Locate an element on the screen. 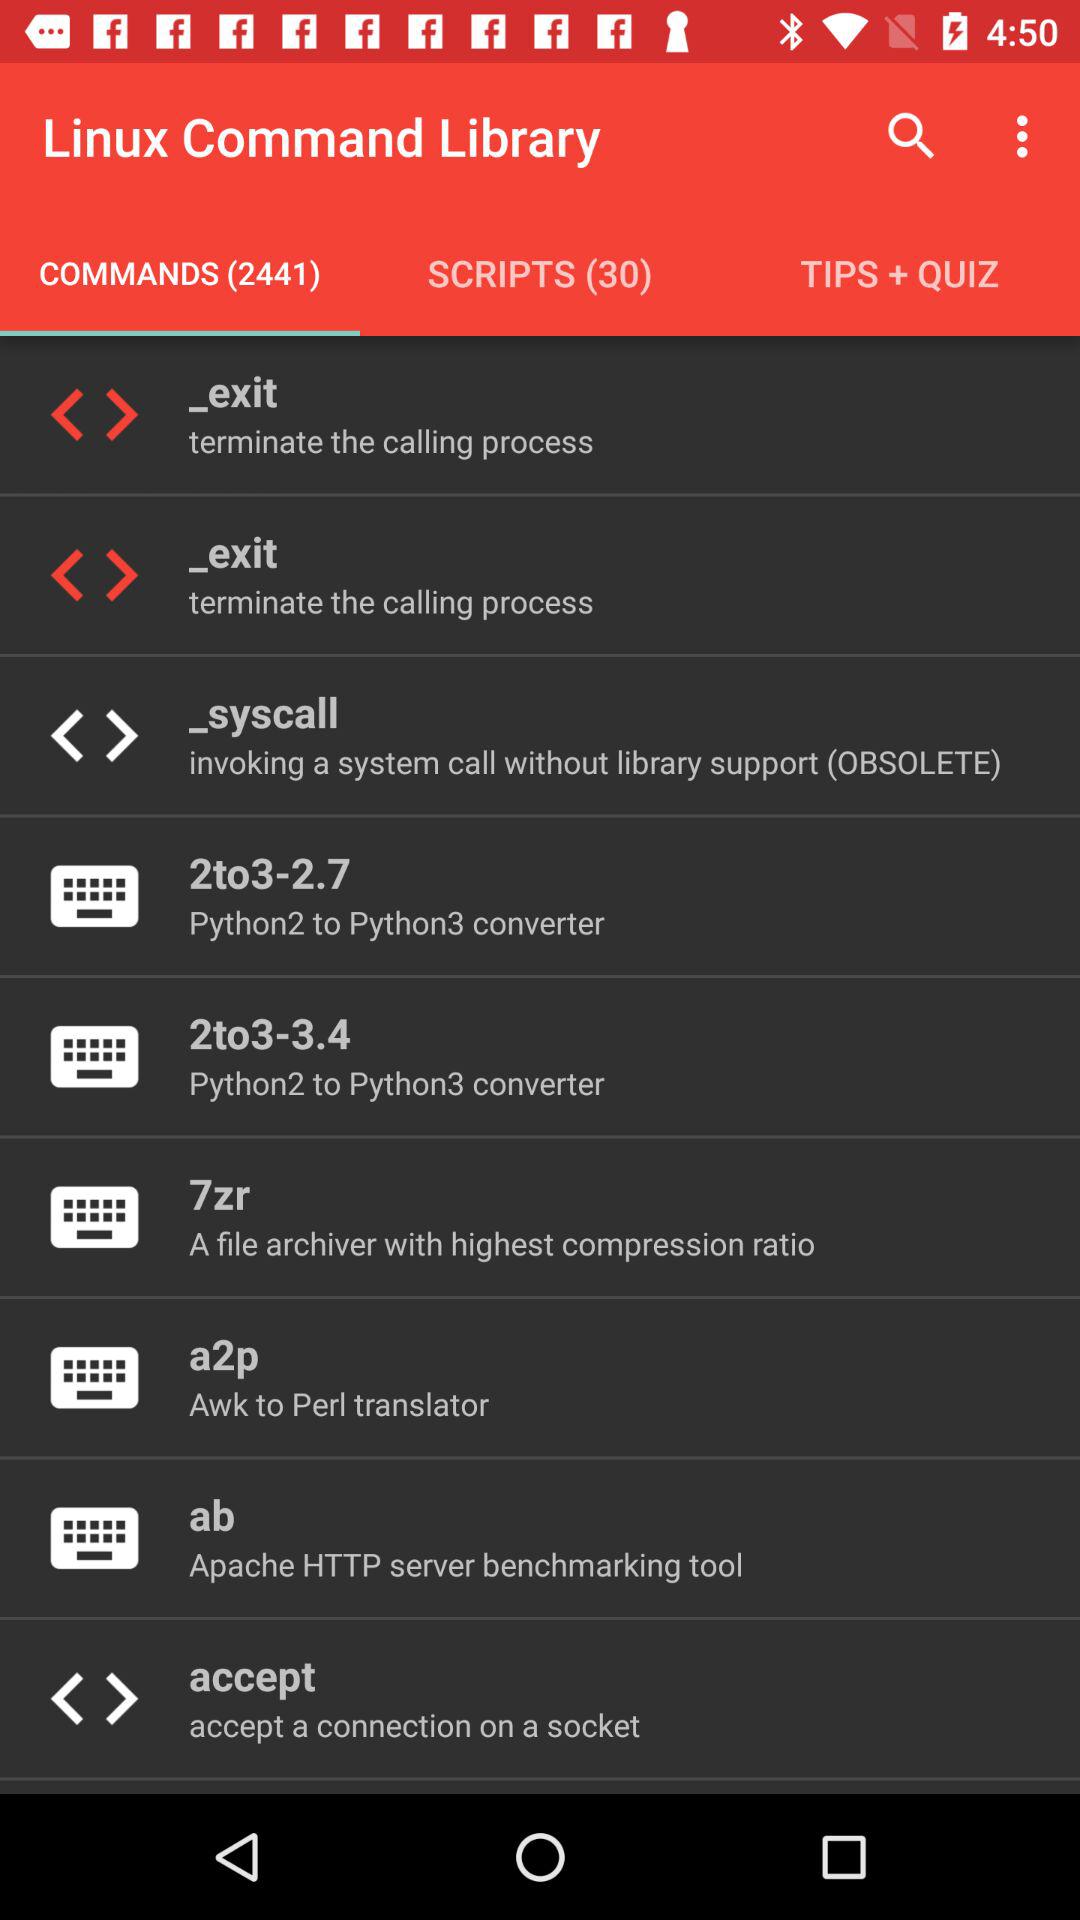 Image resolution: width=1080 pixels, height=1920 pixels. tap item below a file archiver item is located at coordinates (224, 1354).